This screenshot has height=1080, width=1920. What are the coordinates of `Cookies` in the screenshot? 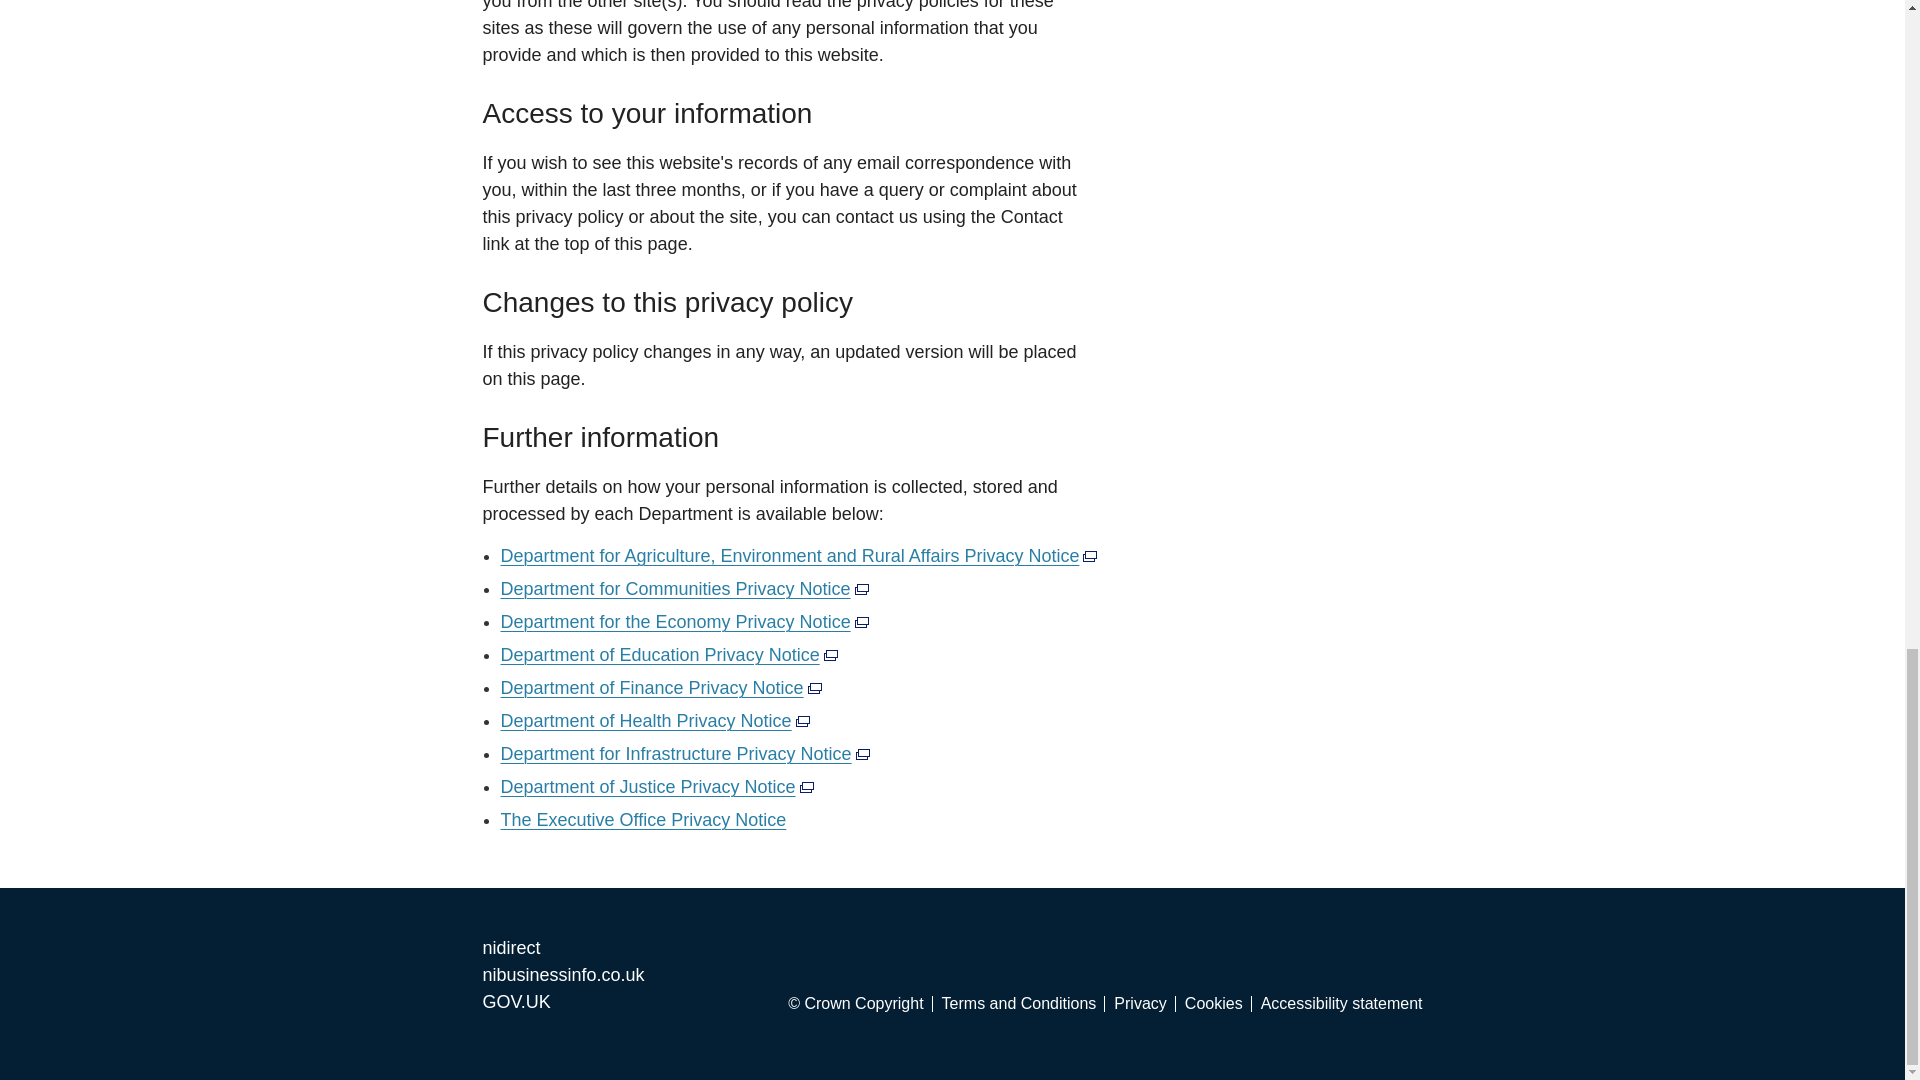 It's located at (1218, 1003).